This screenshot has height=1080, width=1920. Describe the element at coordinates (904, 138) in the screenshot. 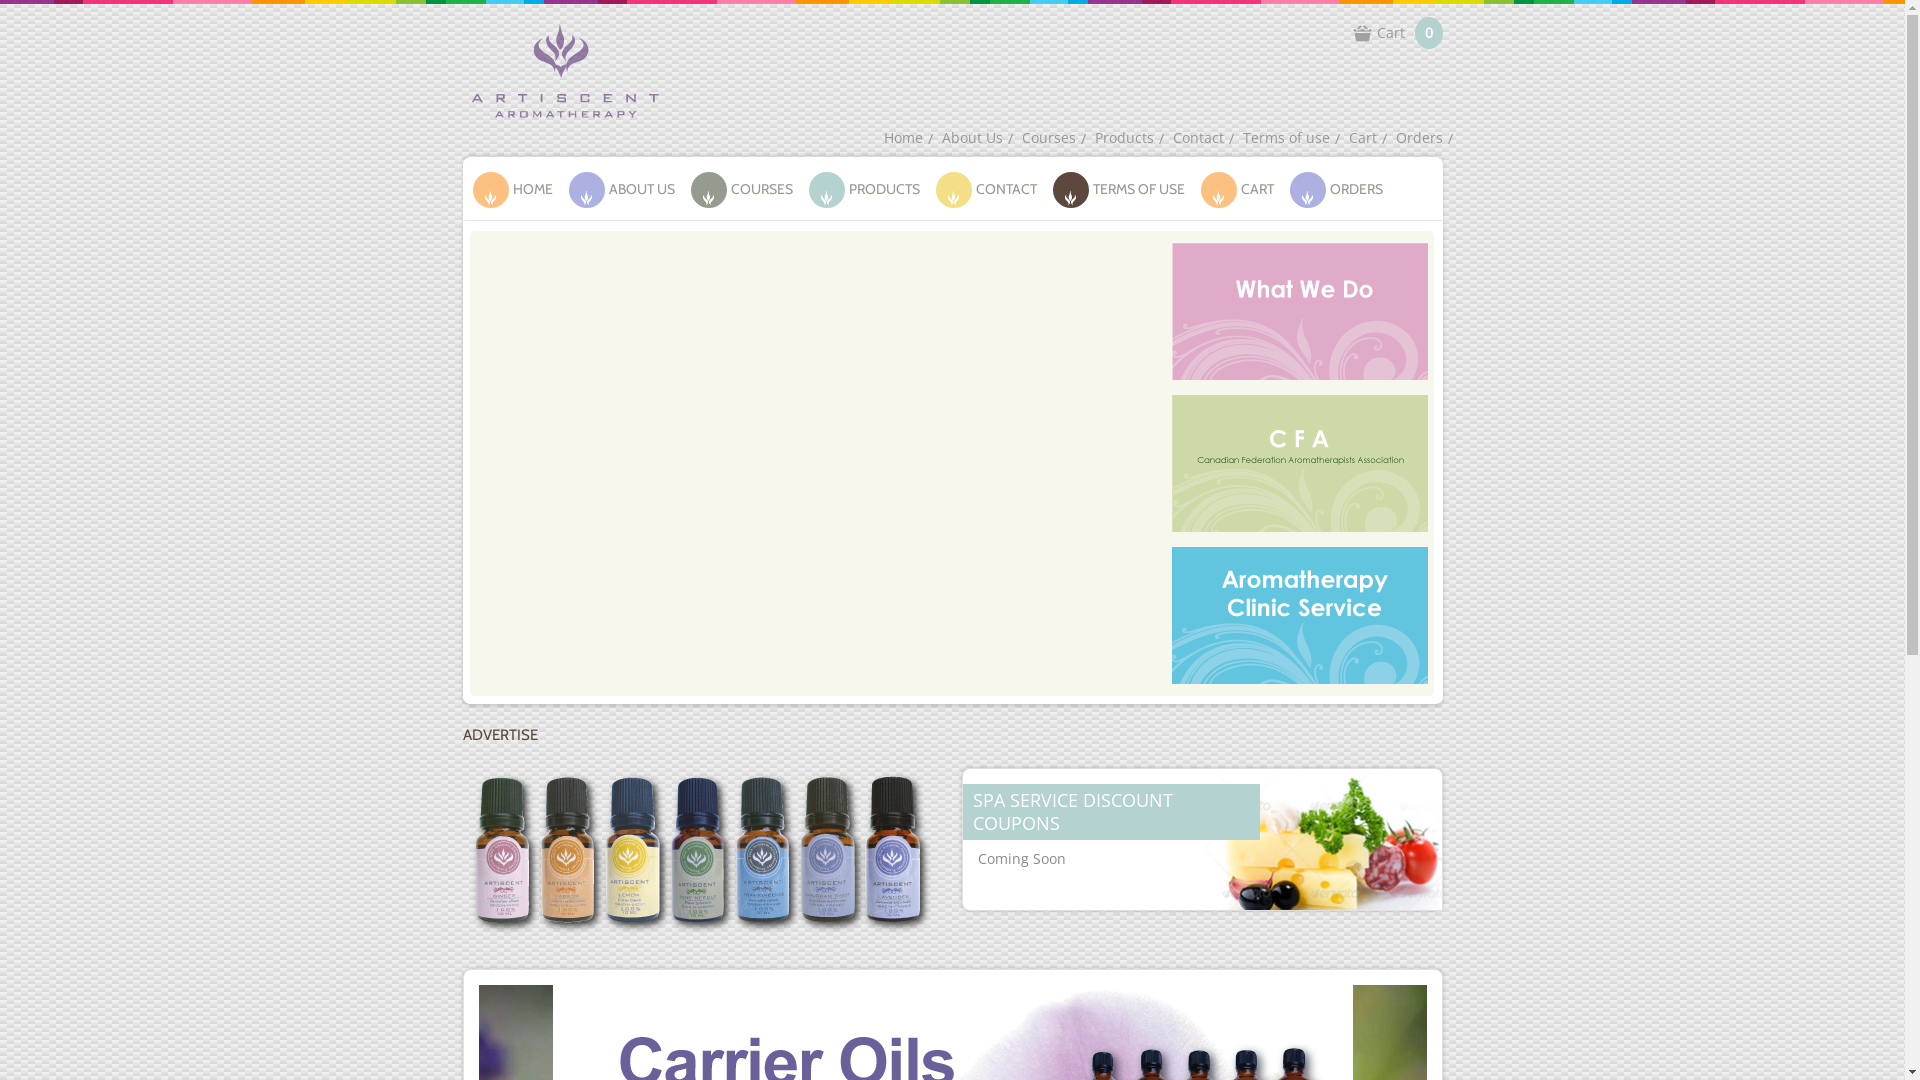

I see `Home` at that location.